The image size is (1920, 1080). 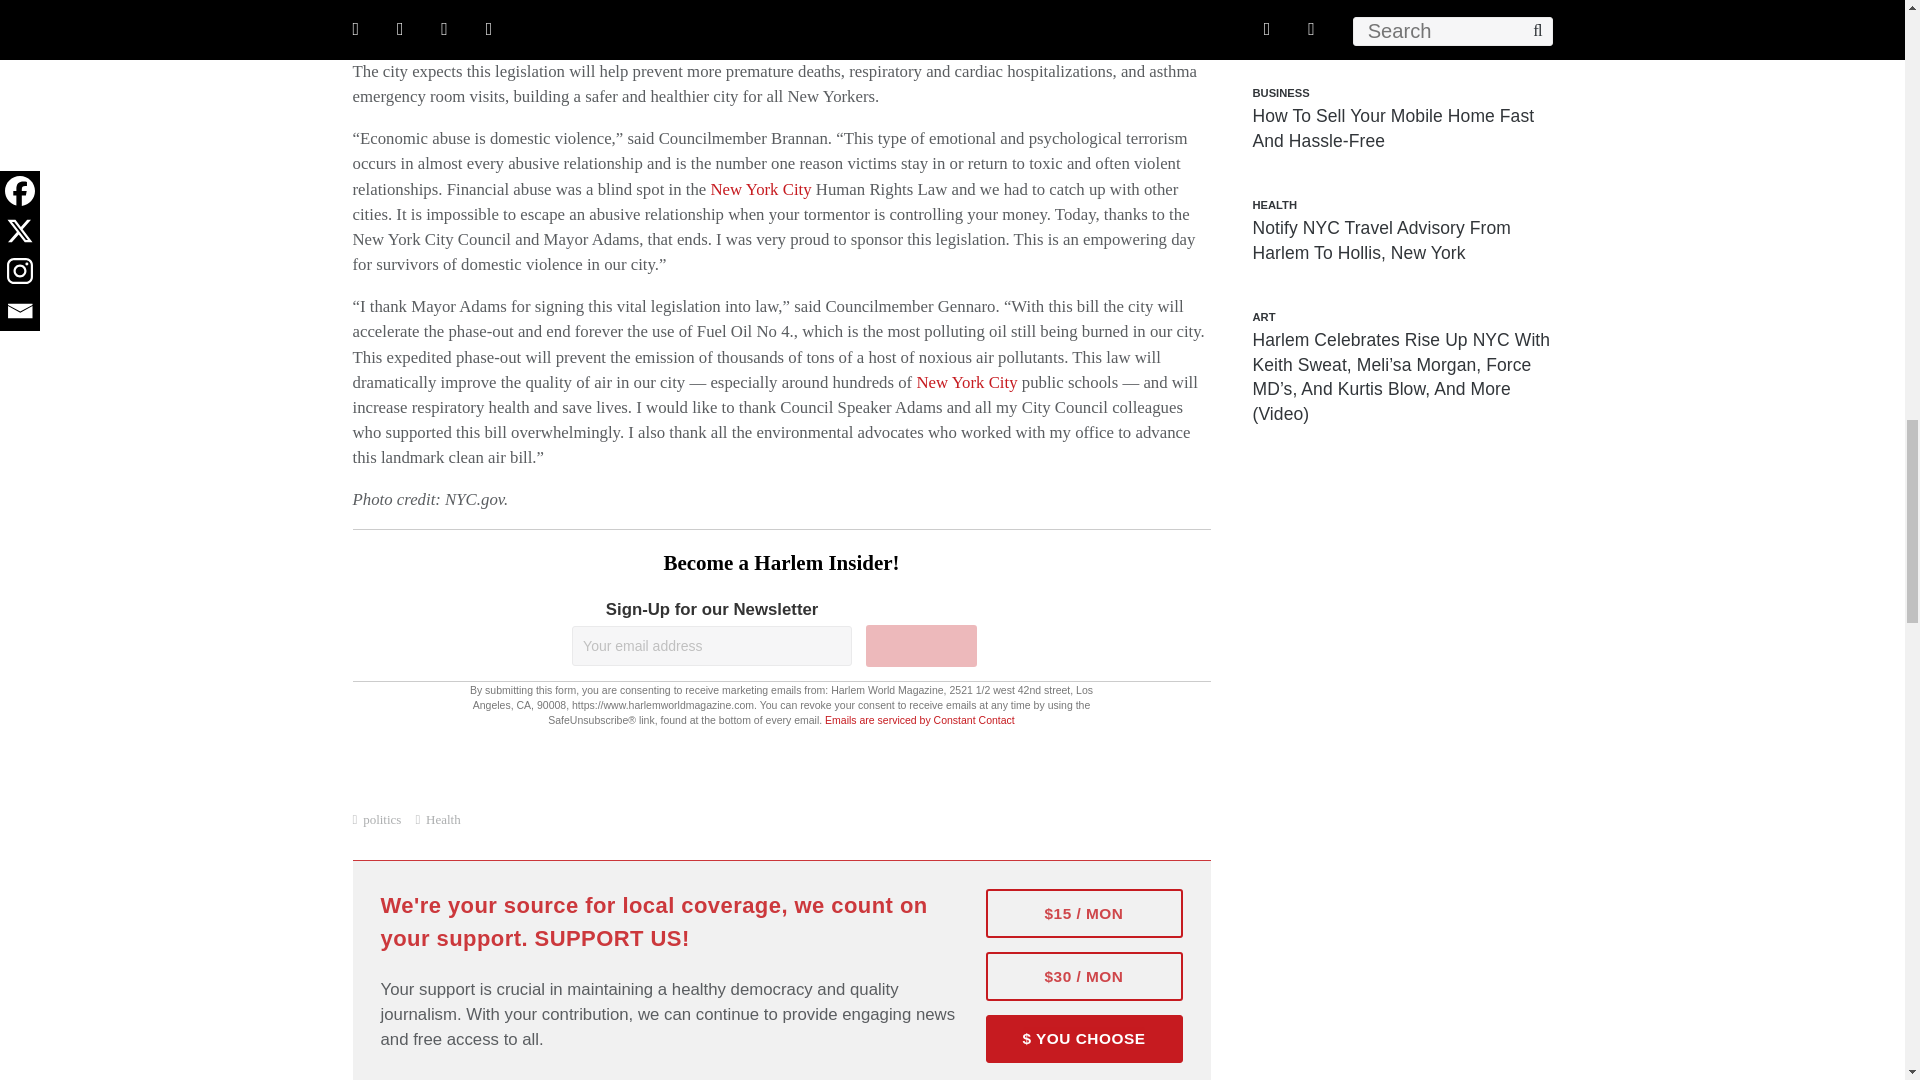 I want to click on New York City, so click(x=605, y=21).